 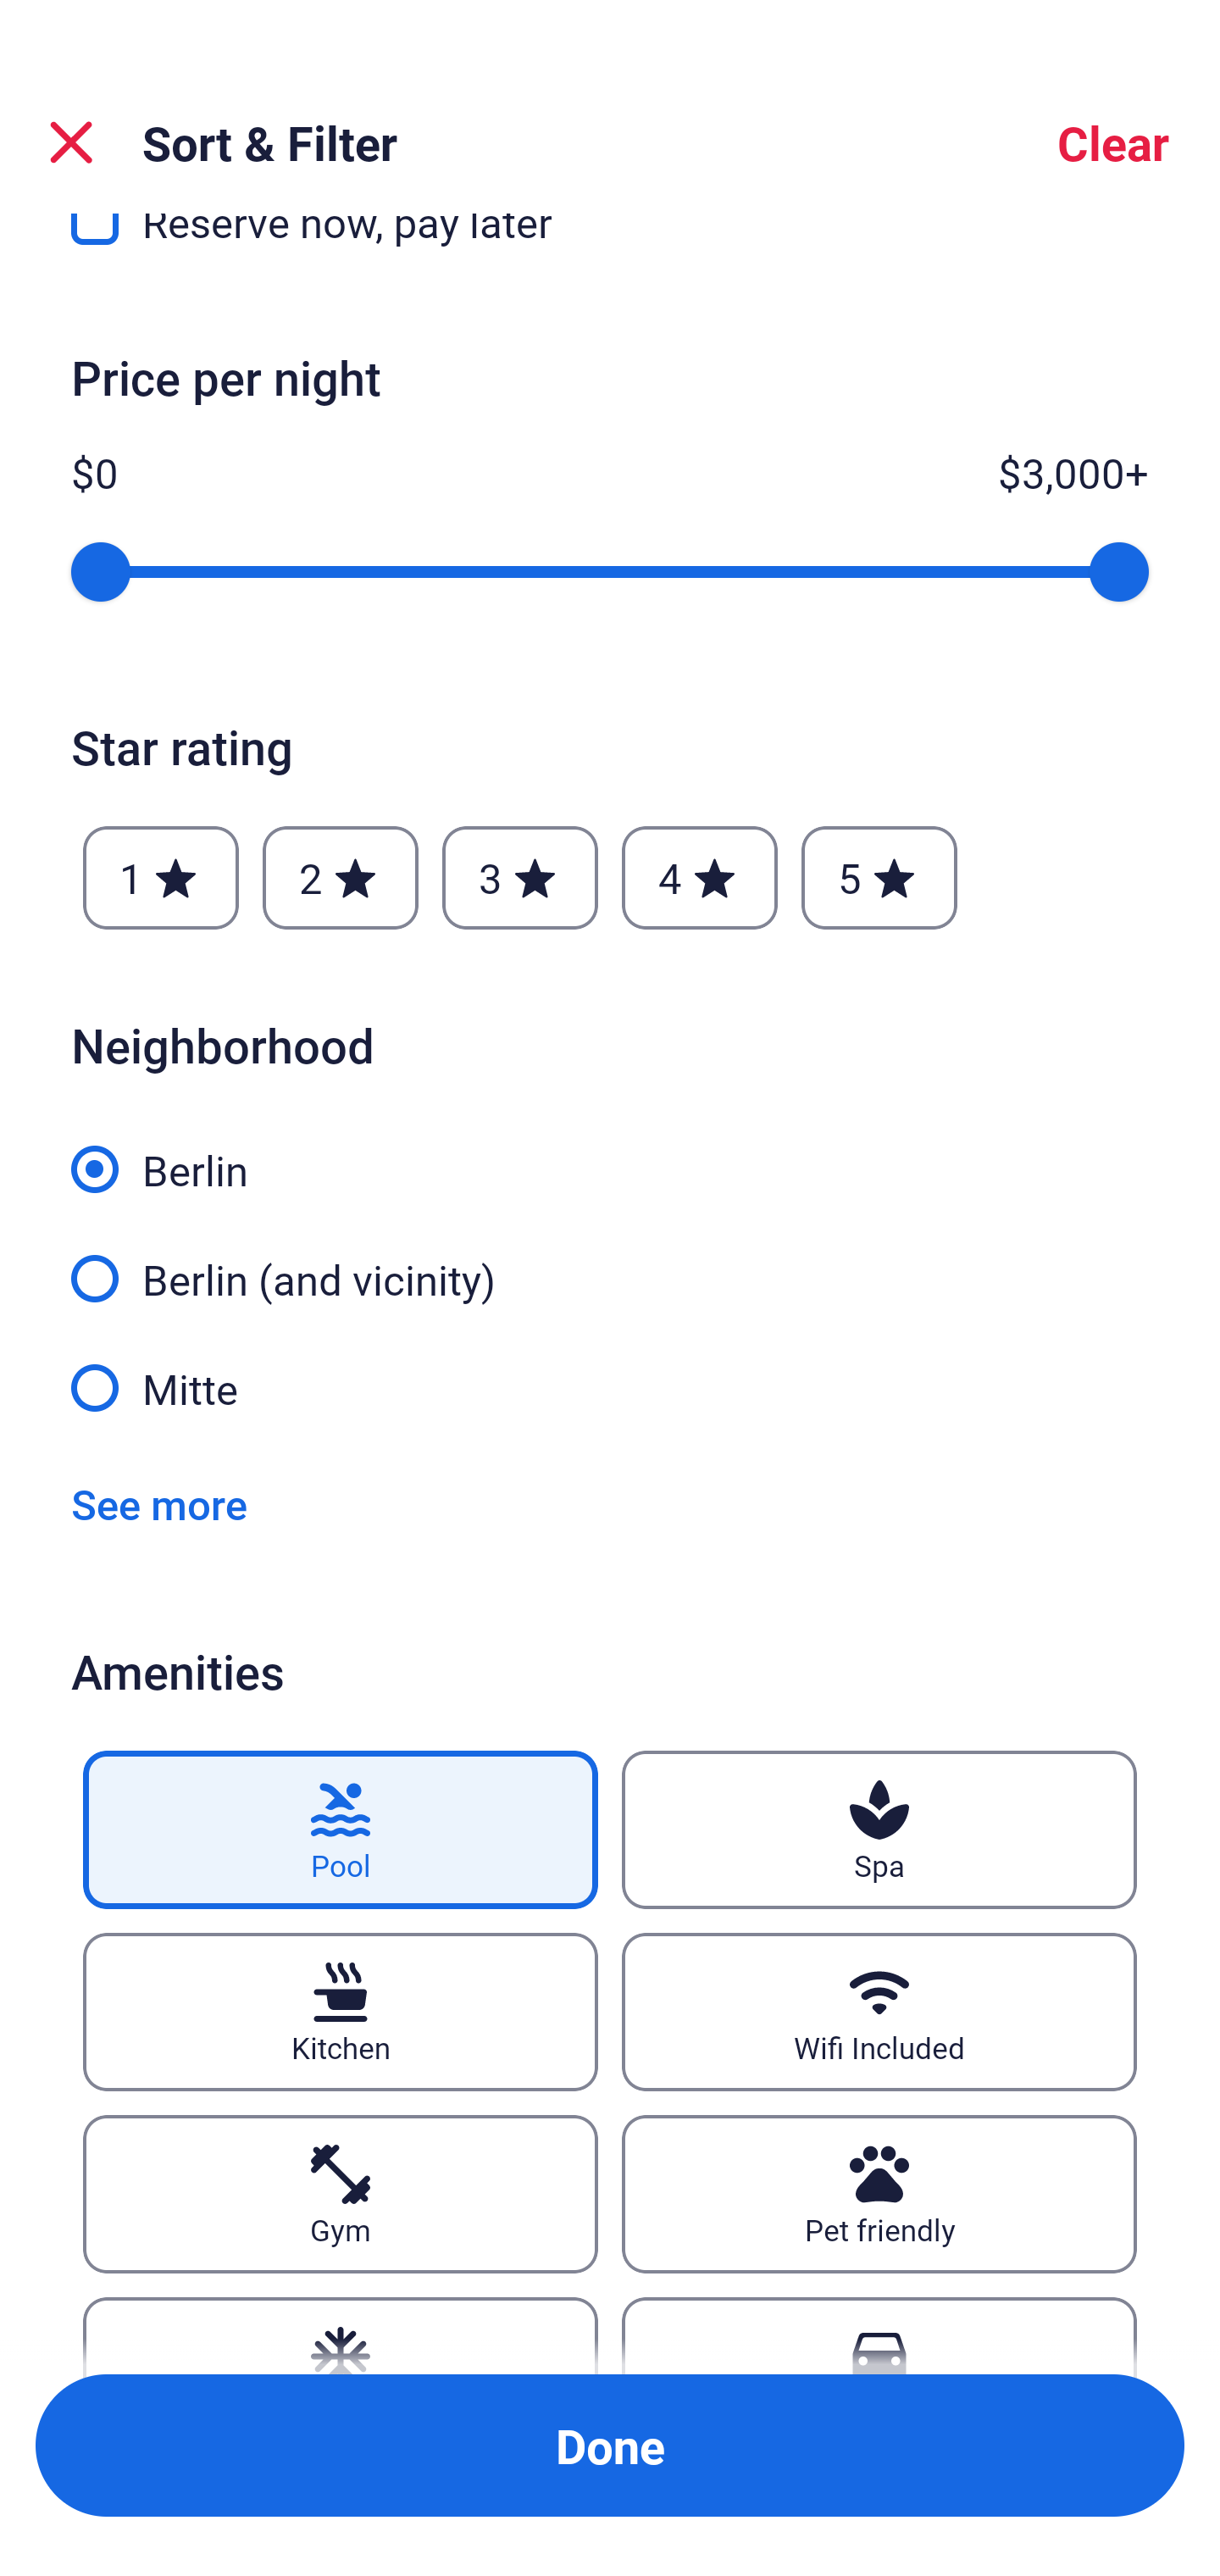 I want to click on Wifi Included, so click(x=879, y=2012).